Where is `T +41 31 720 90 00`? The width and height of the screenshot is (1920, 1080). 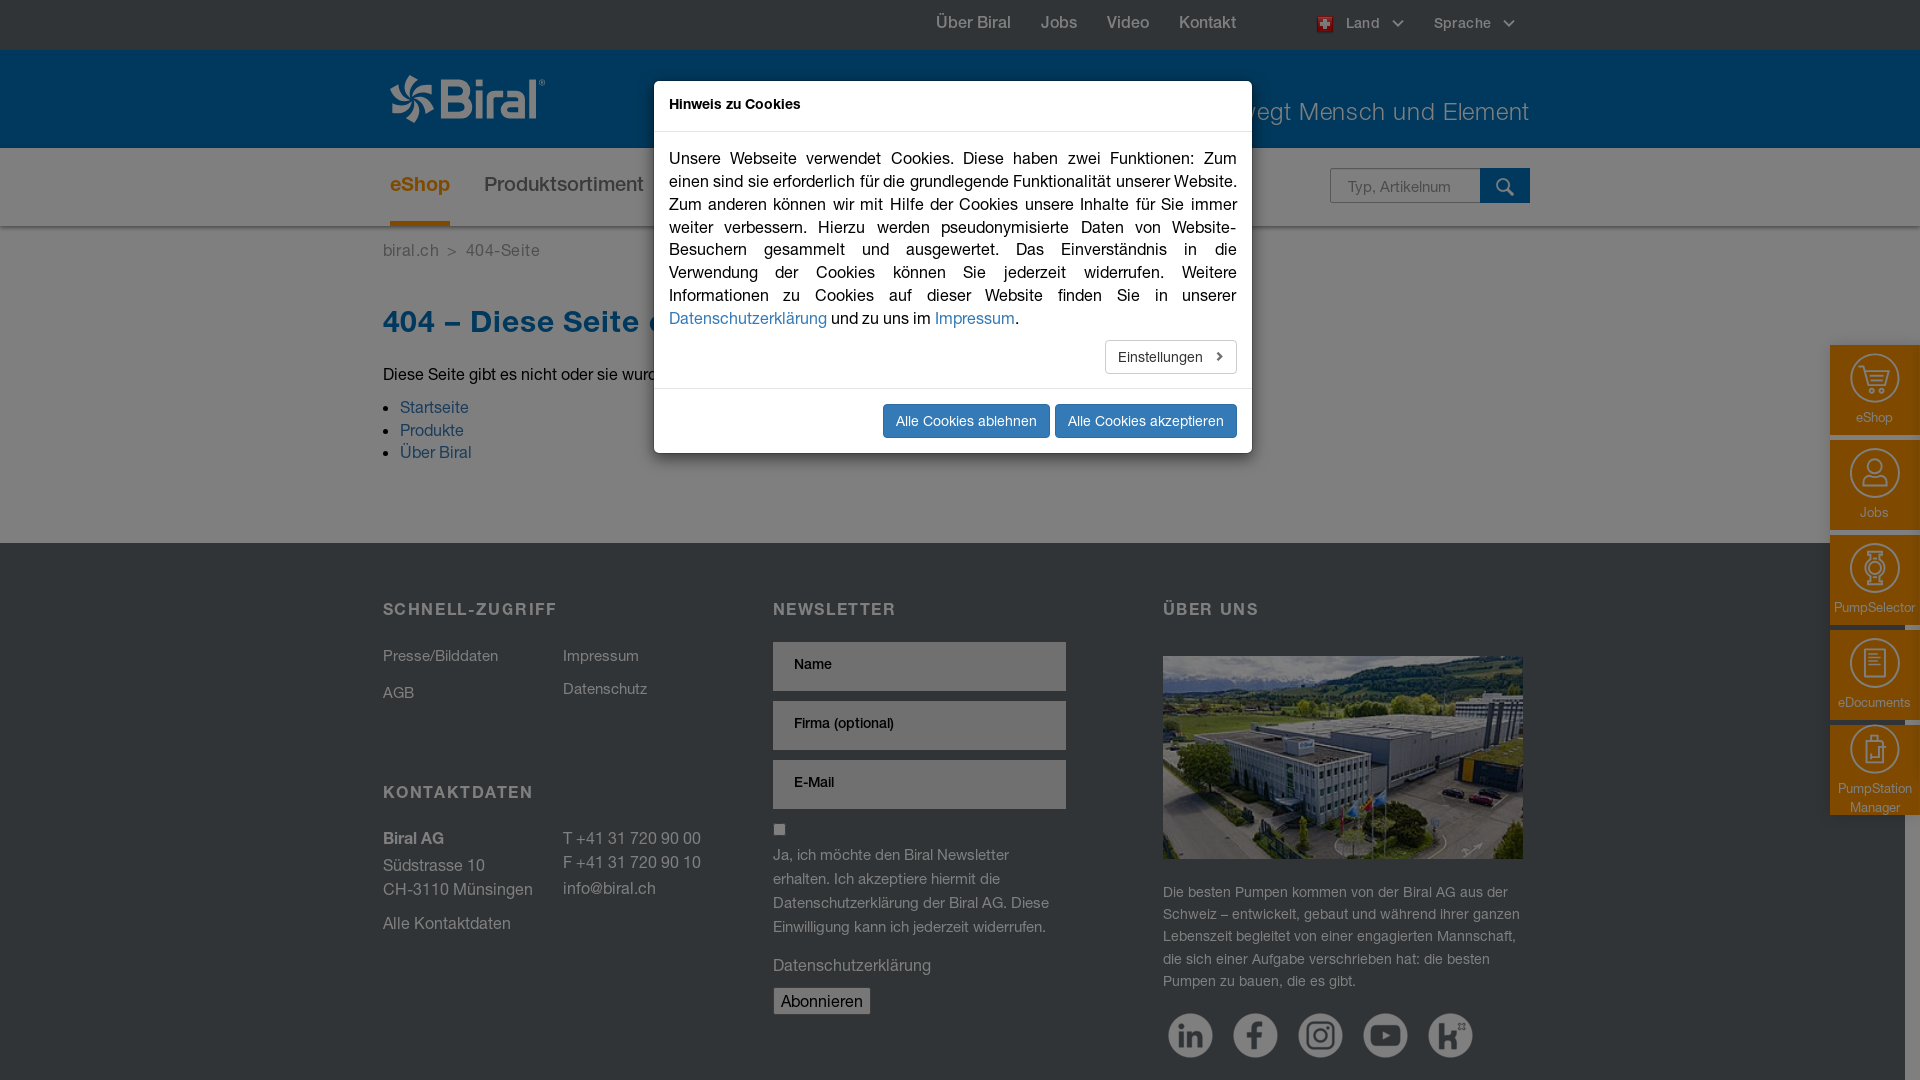
T +41 31 720 90 00 is located at coordinates (631, 838).